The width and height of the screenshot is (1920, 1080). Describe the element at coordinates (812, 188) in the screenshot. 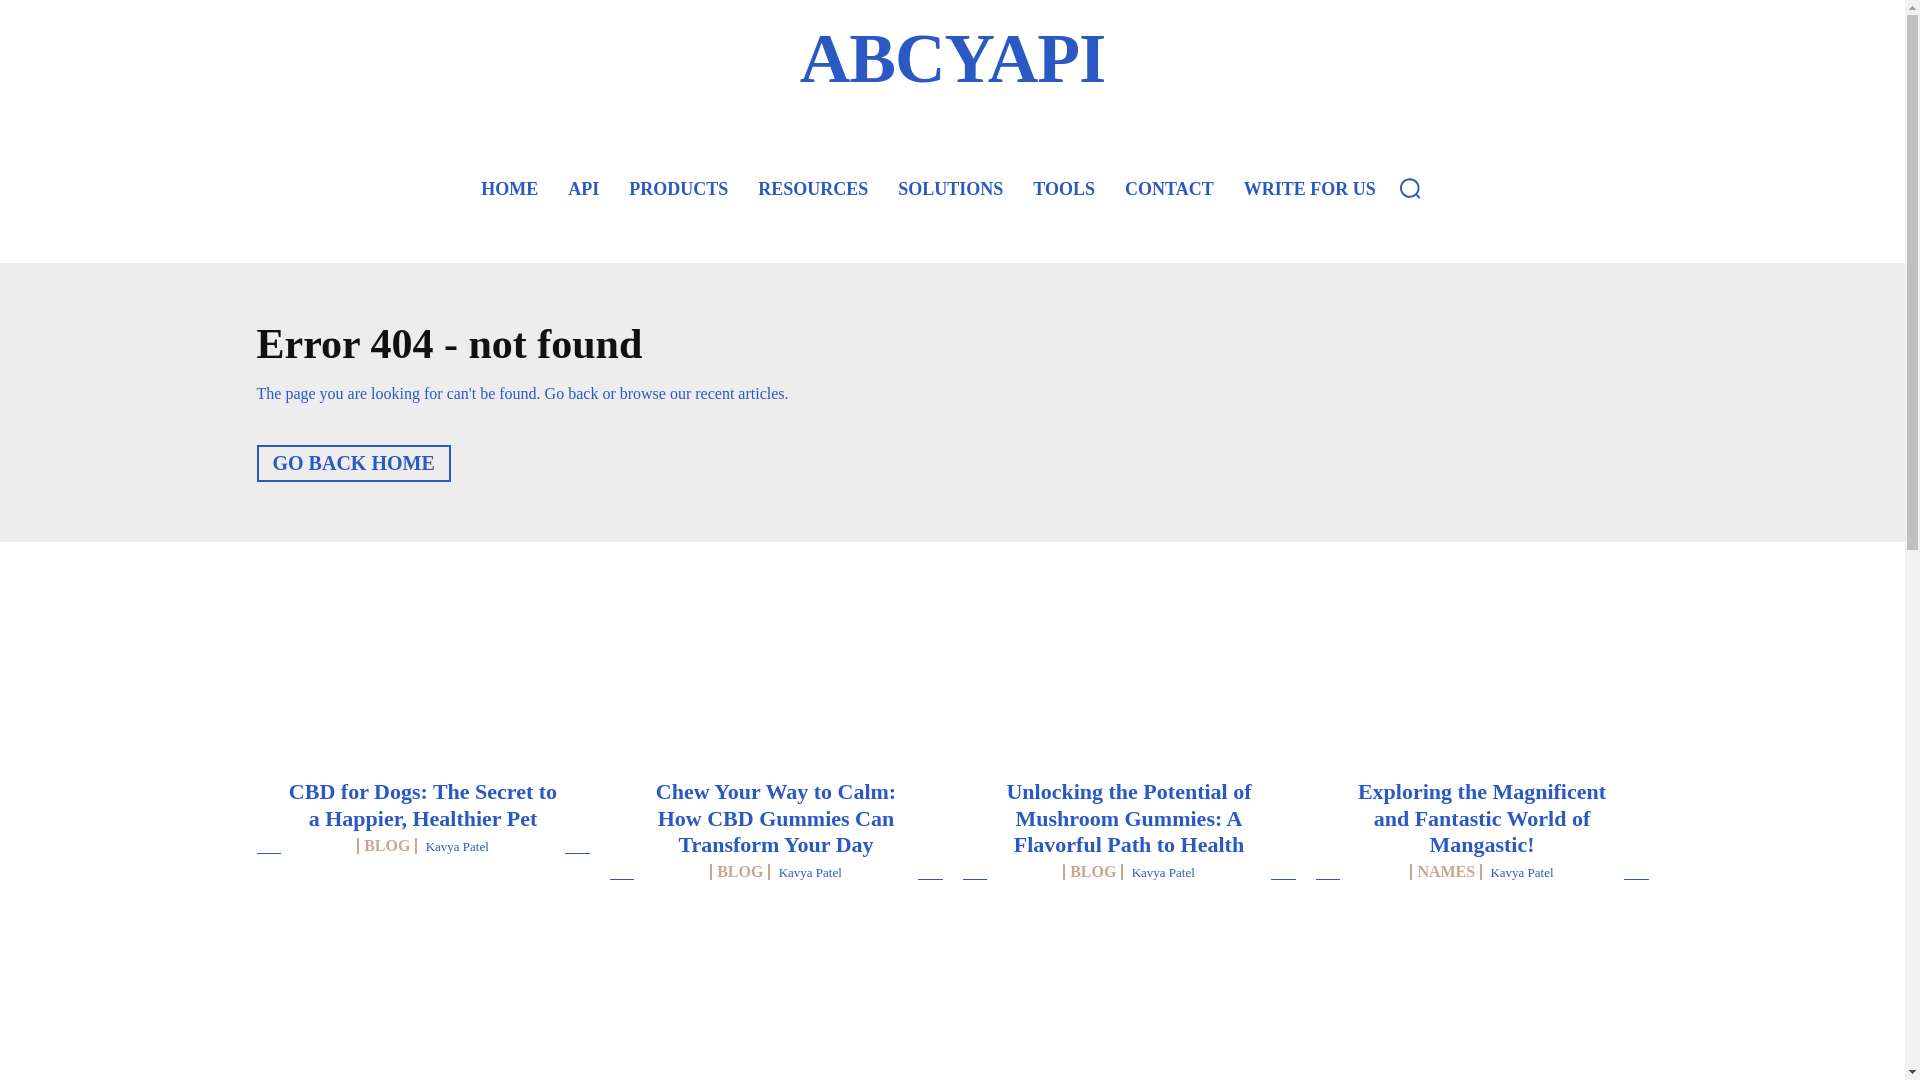

I see `RESOURCES` at that location.